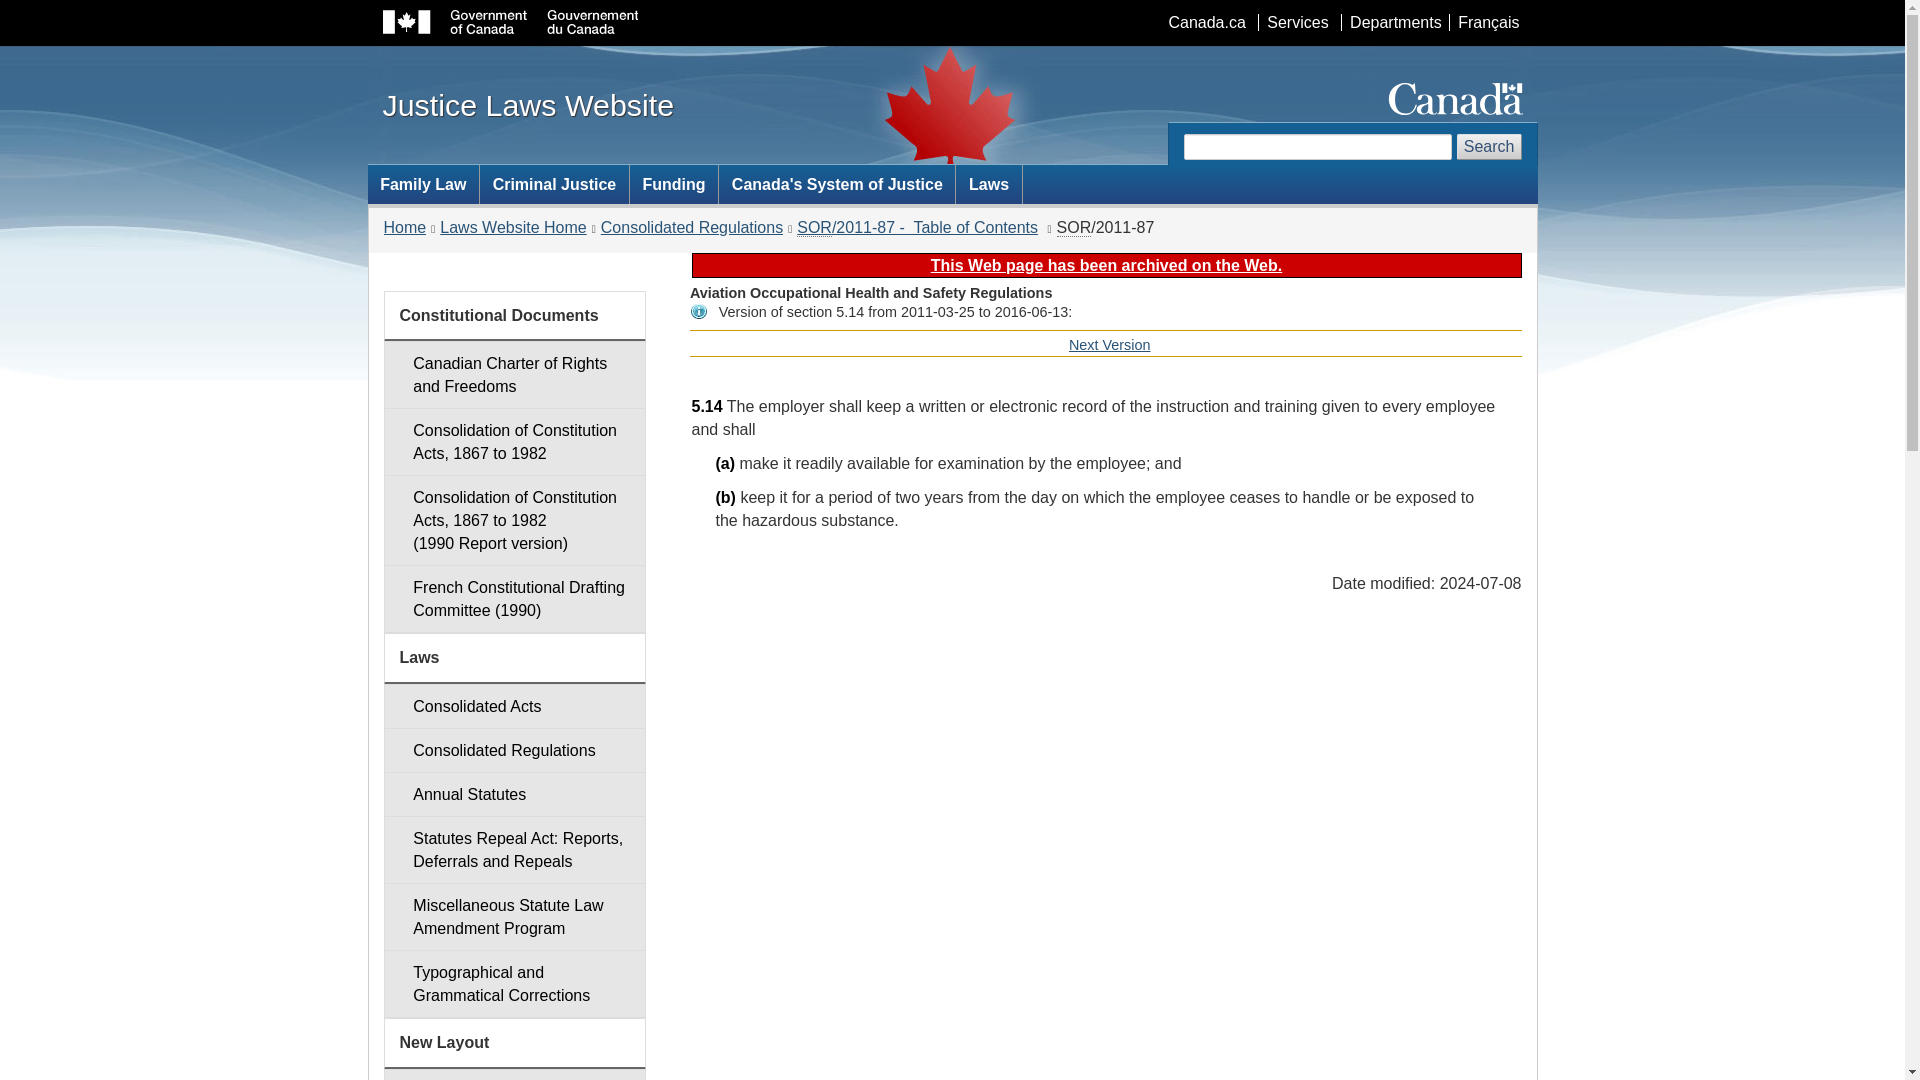 This screenshot has height=1080, width=1920. Describe the element at coordinates (514, 706) in the screenshot. I see `Consolidated Acts` at that location.